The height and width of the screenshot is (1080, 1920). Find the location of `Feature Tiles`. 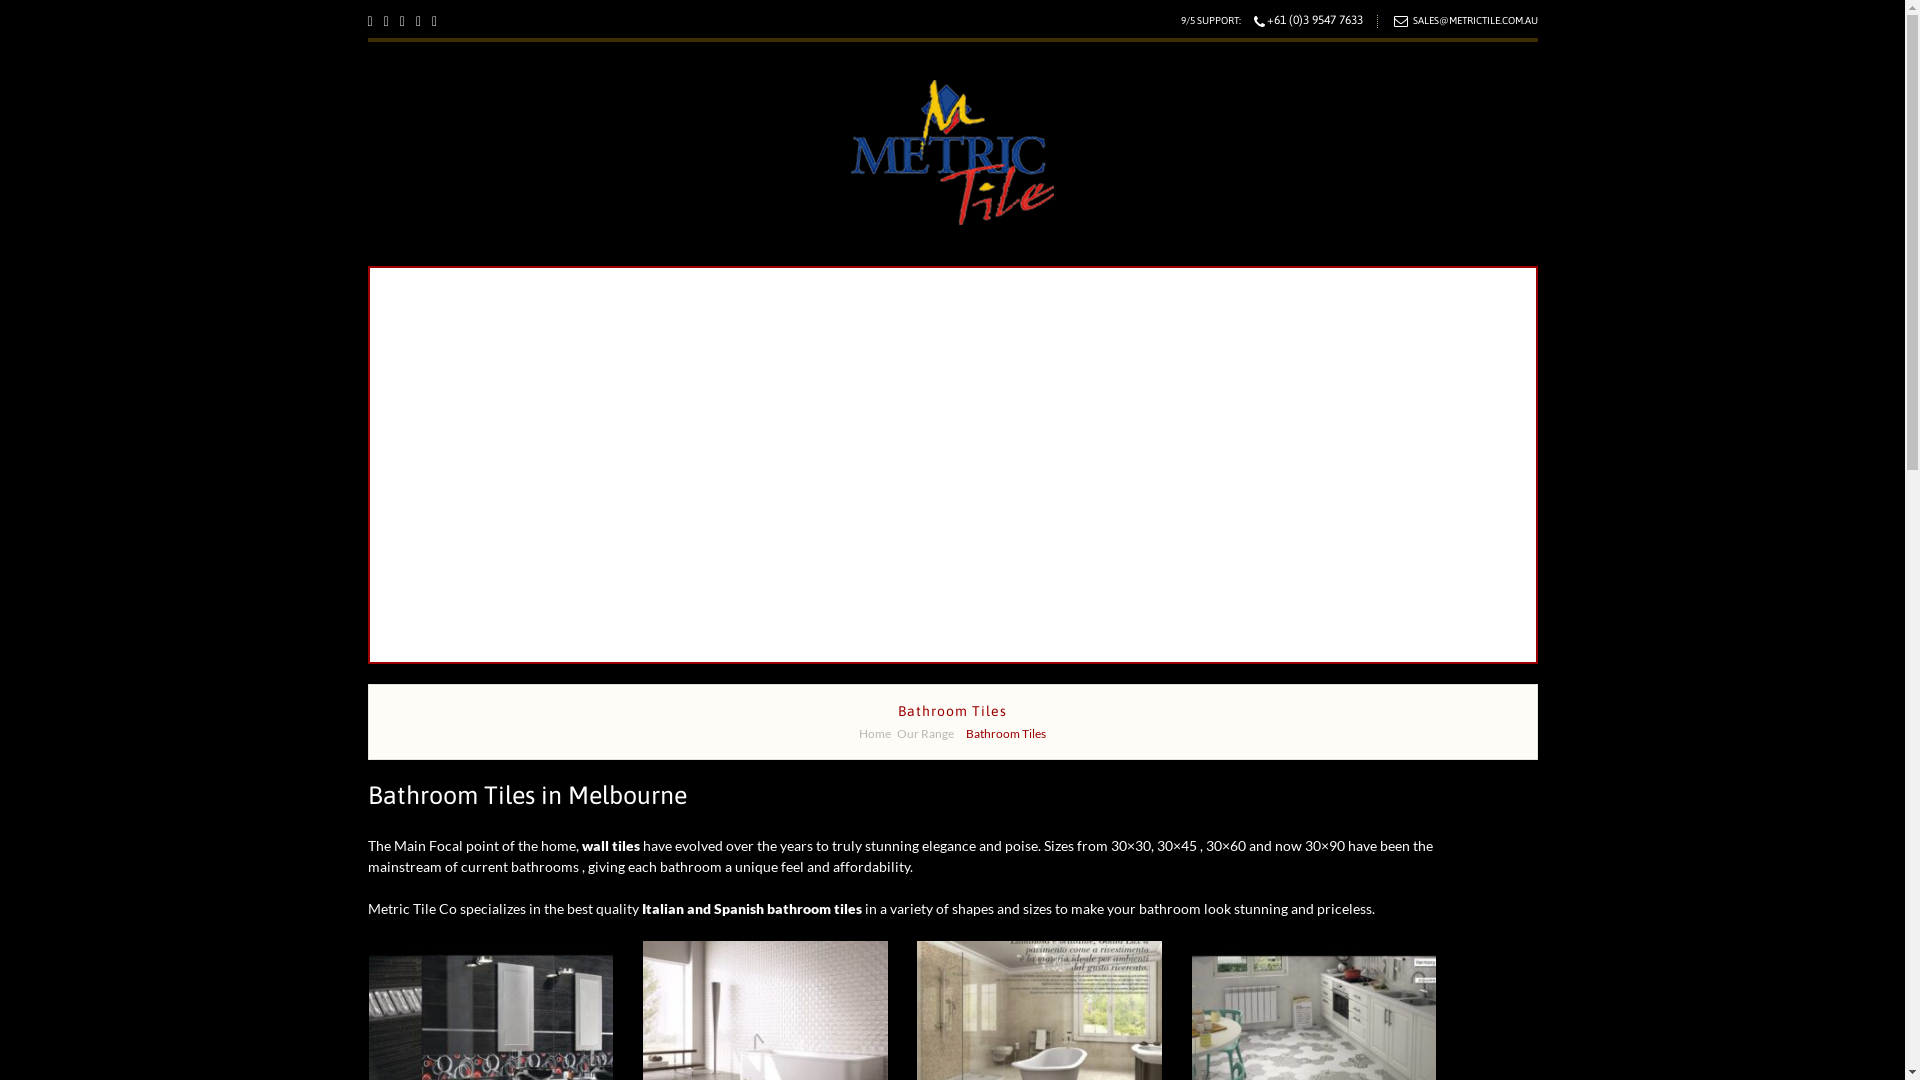

Feature Tiles is located at coordinates (630, 366).